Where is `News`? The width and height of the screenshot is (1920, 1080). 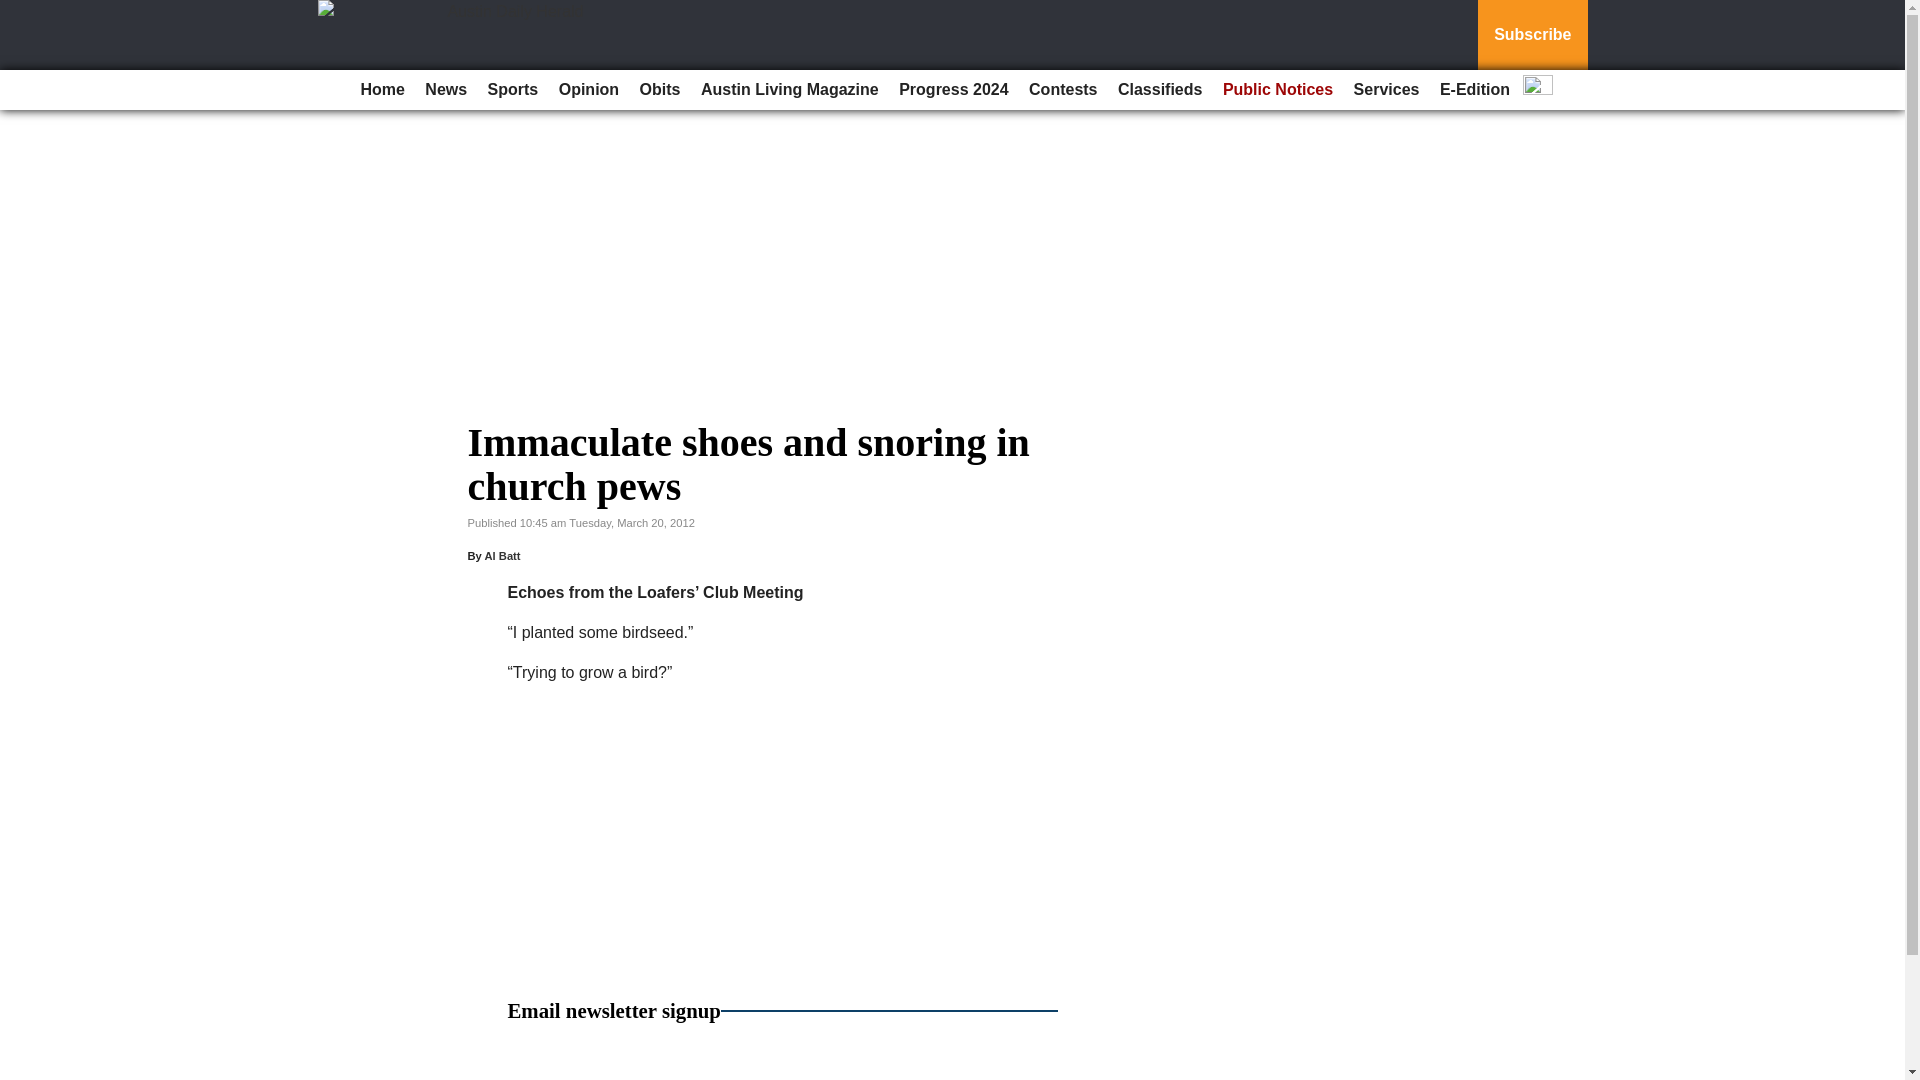 News is located at coordinates (445, 90).